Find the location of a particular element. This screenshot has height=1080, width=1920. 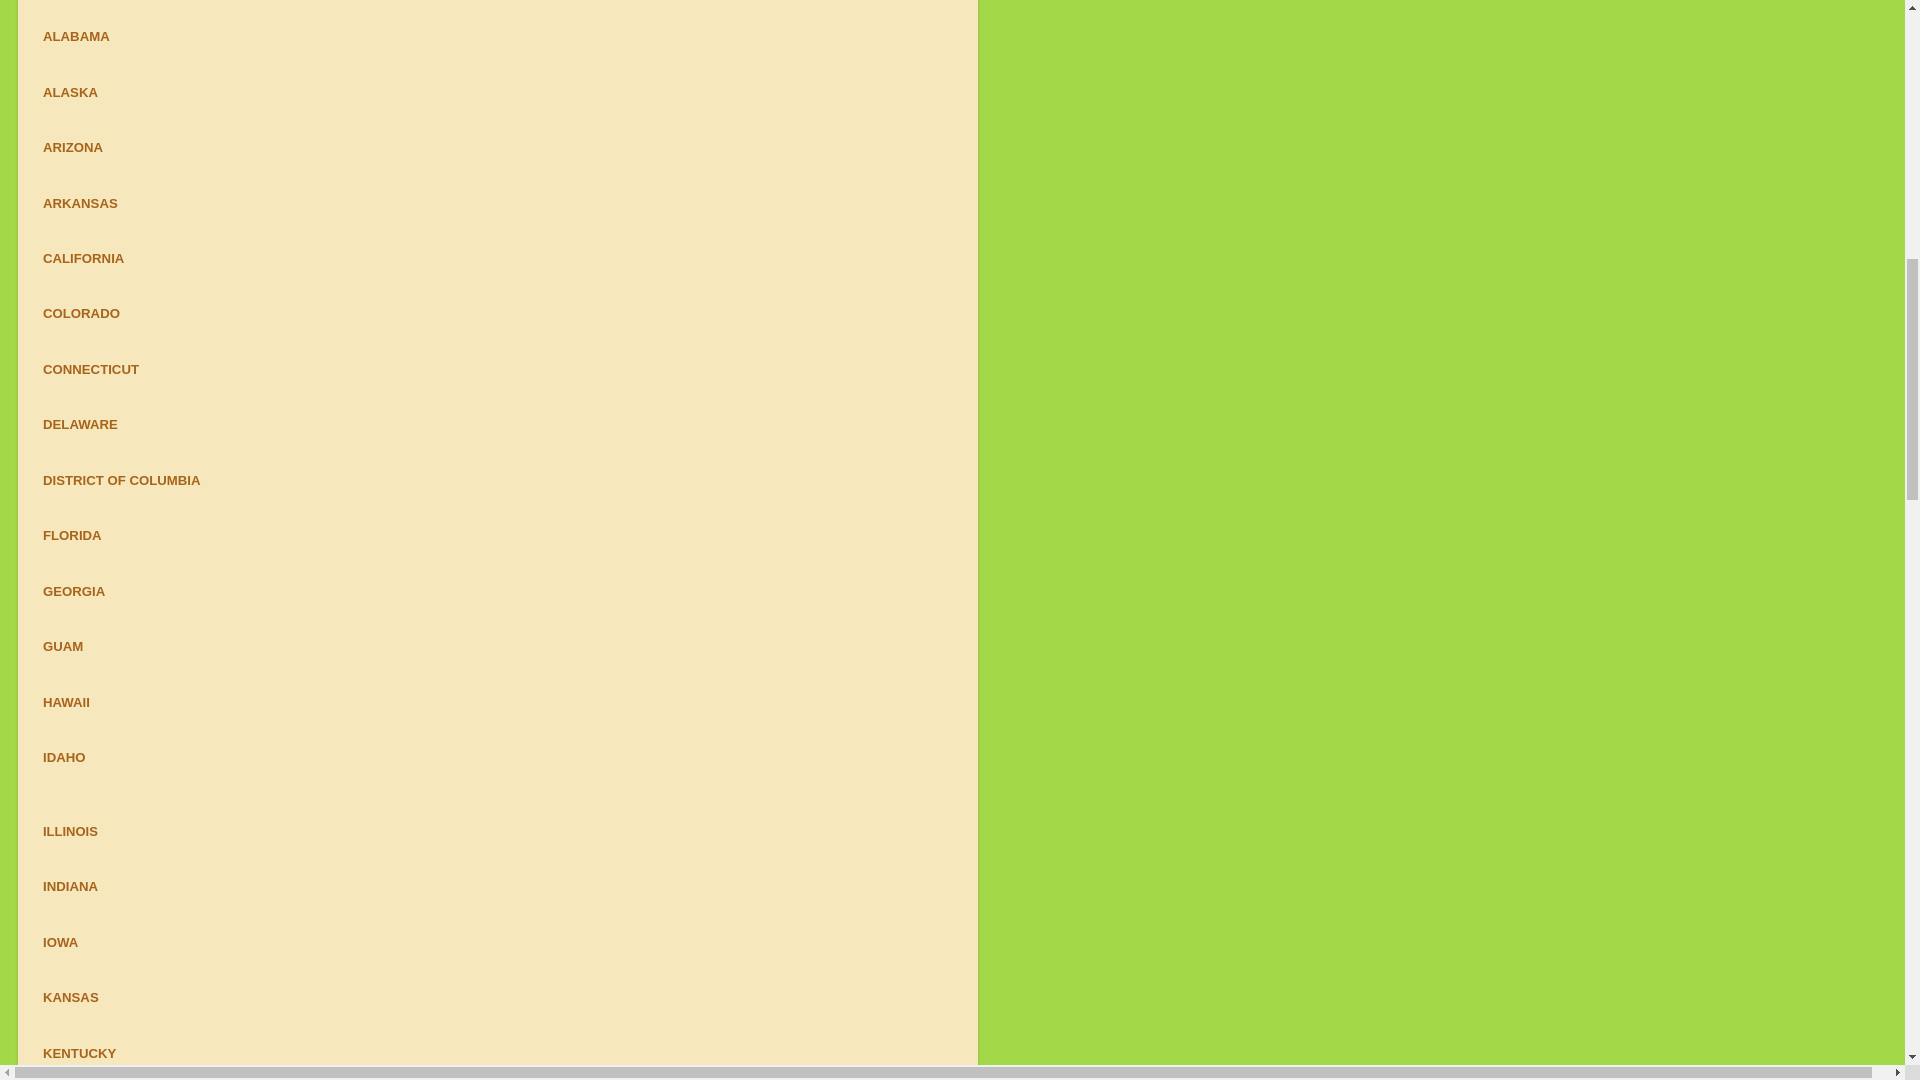

FLORIDA is located at coordinates (72, 536).